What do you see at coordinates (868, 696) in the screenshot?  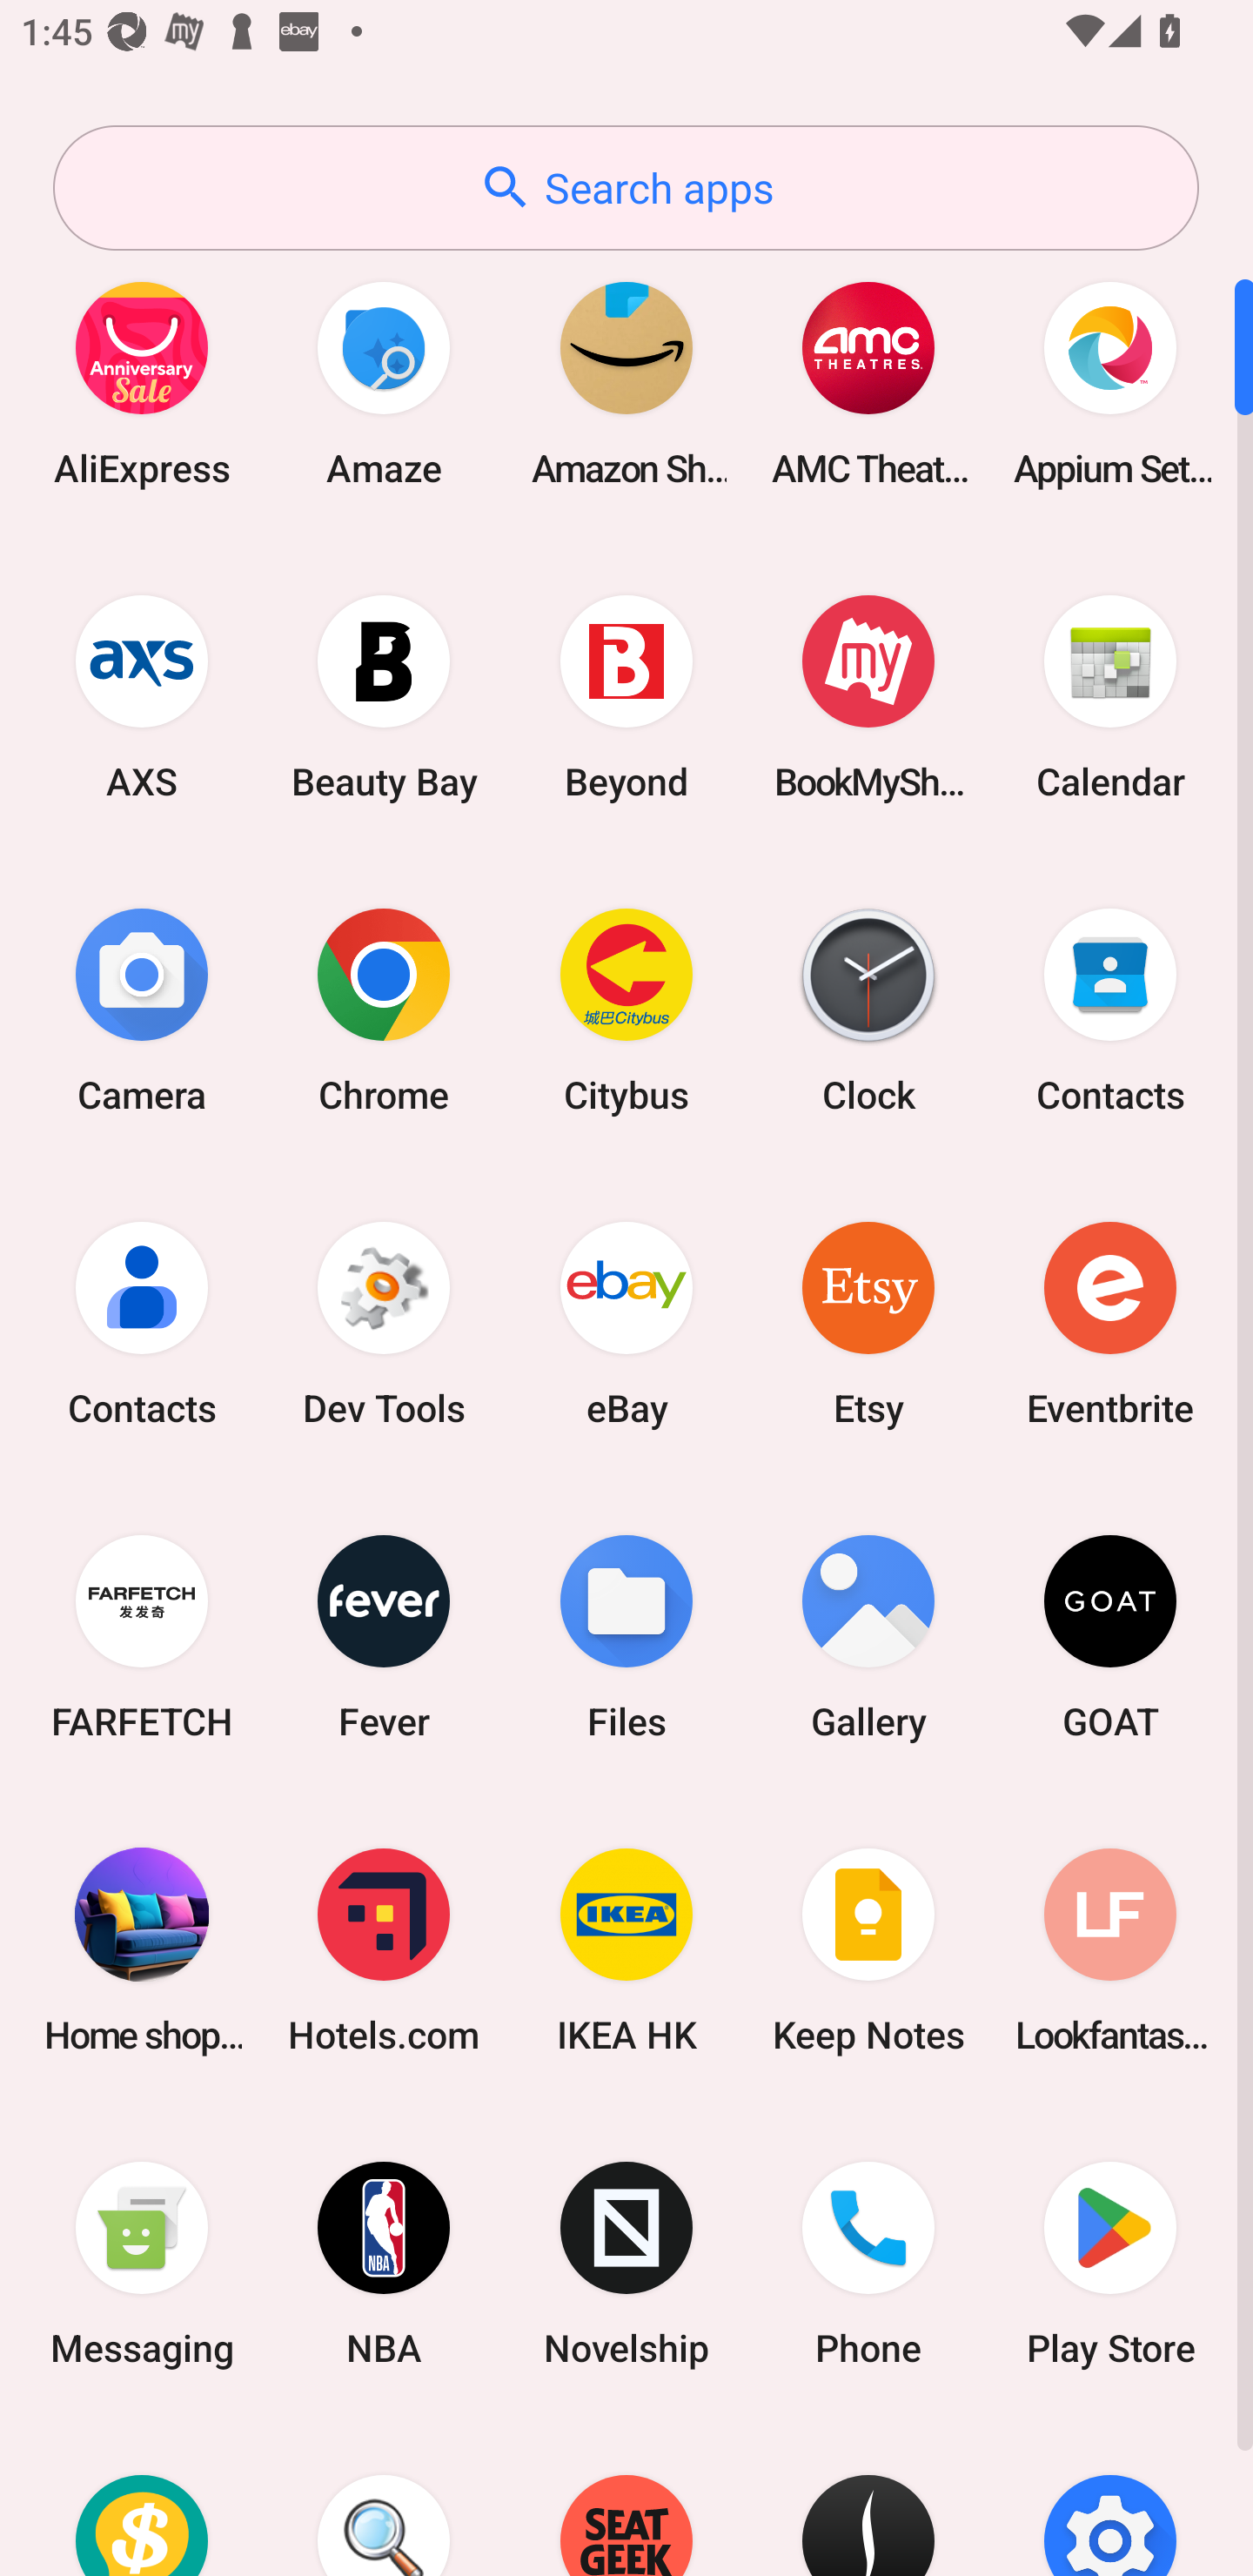 I see `BookMyShow` at bounding box center [868, 696].